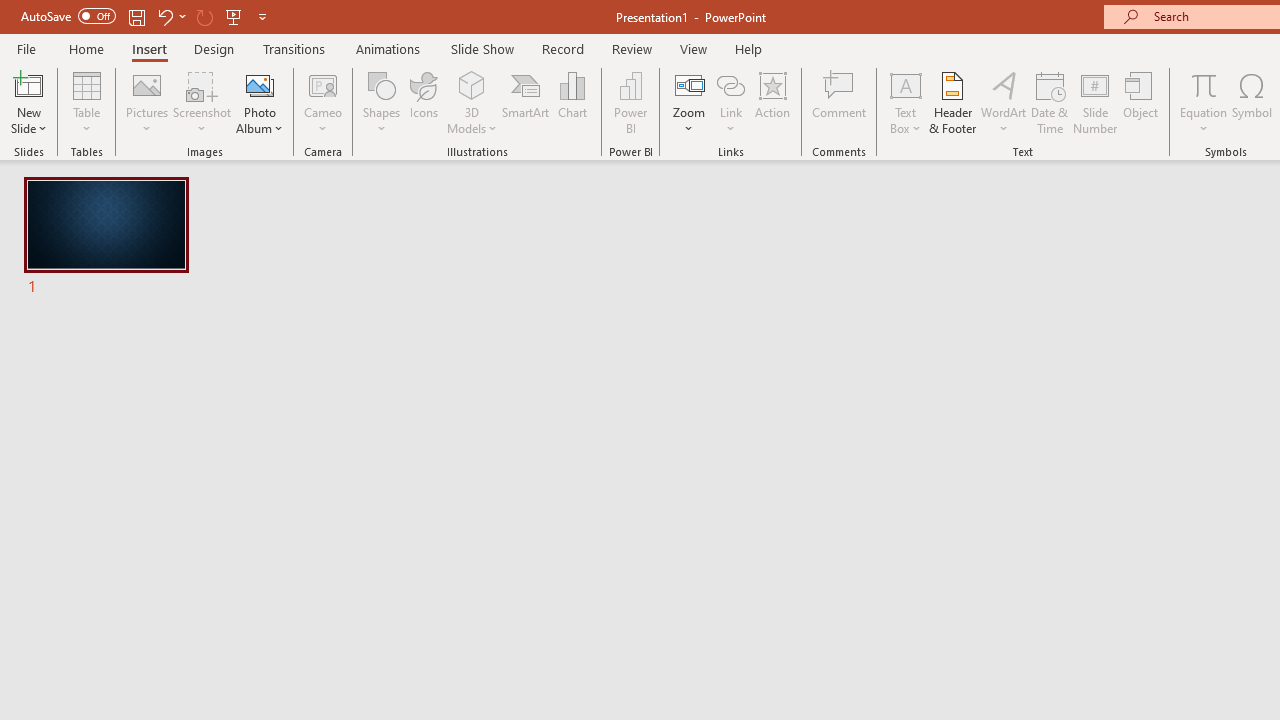  What do you see at coordinates (382, 102) in the screenshot?
I see `Shapes` at bounding box center [382, 102].